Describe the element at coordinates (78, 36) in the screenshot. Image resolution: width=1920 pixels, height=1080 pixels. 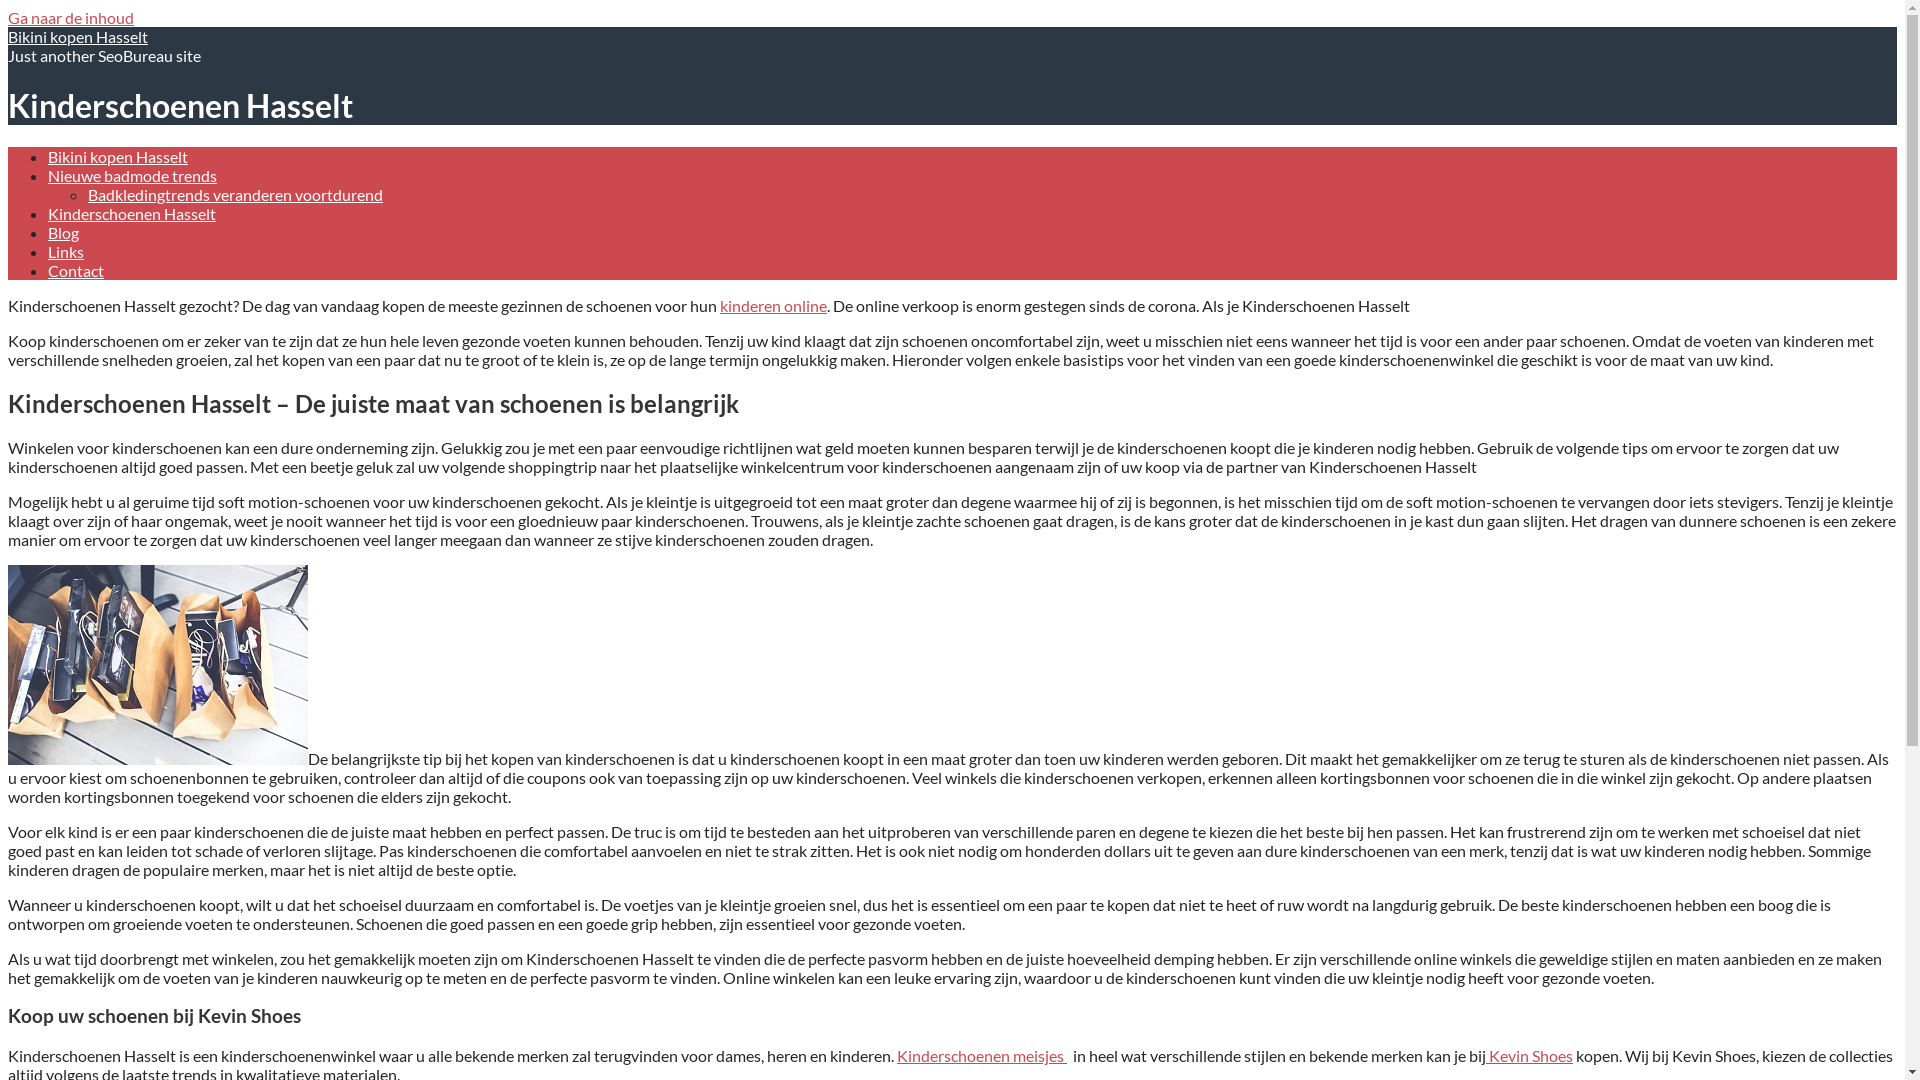
I see `Bikini kopen Hasselt` at that location.